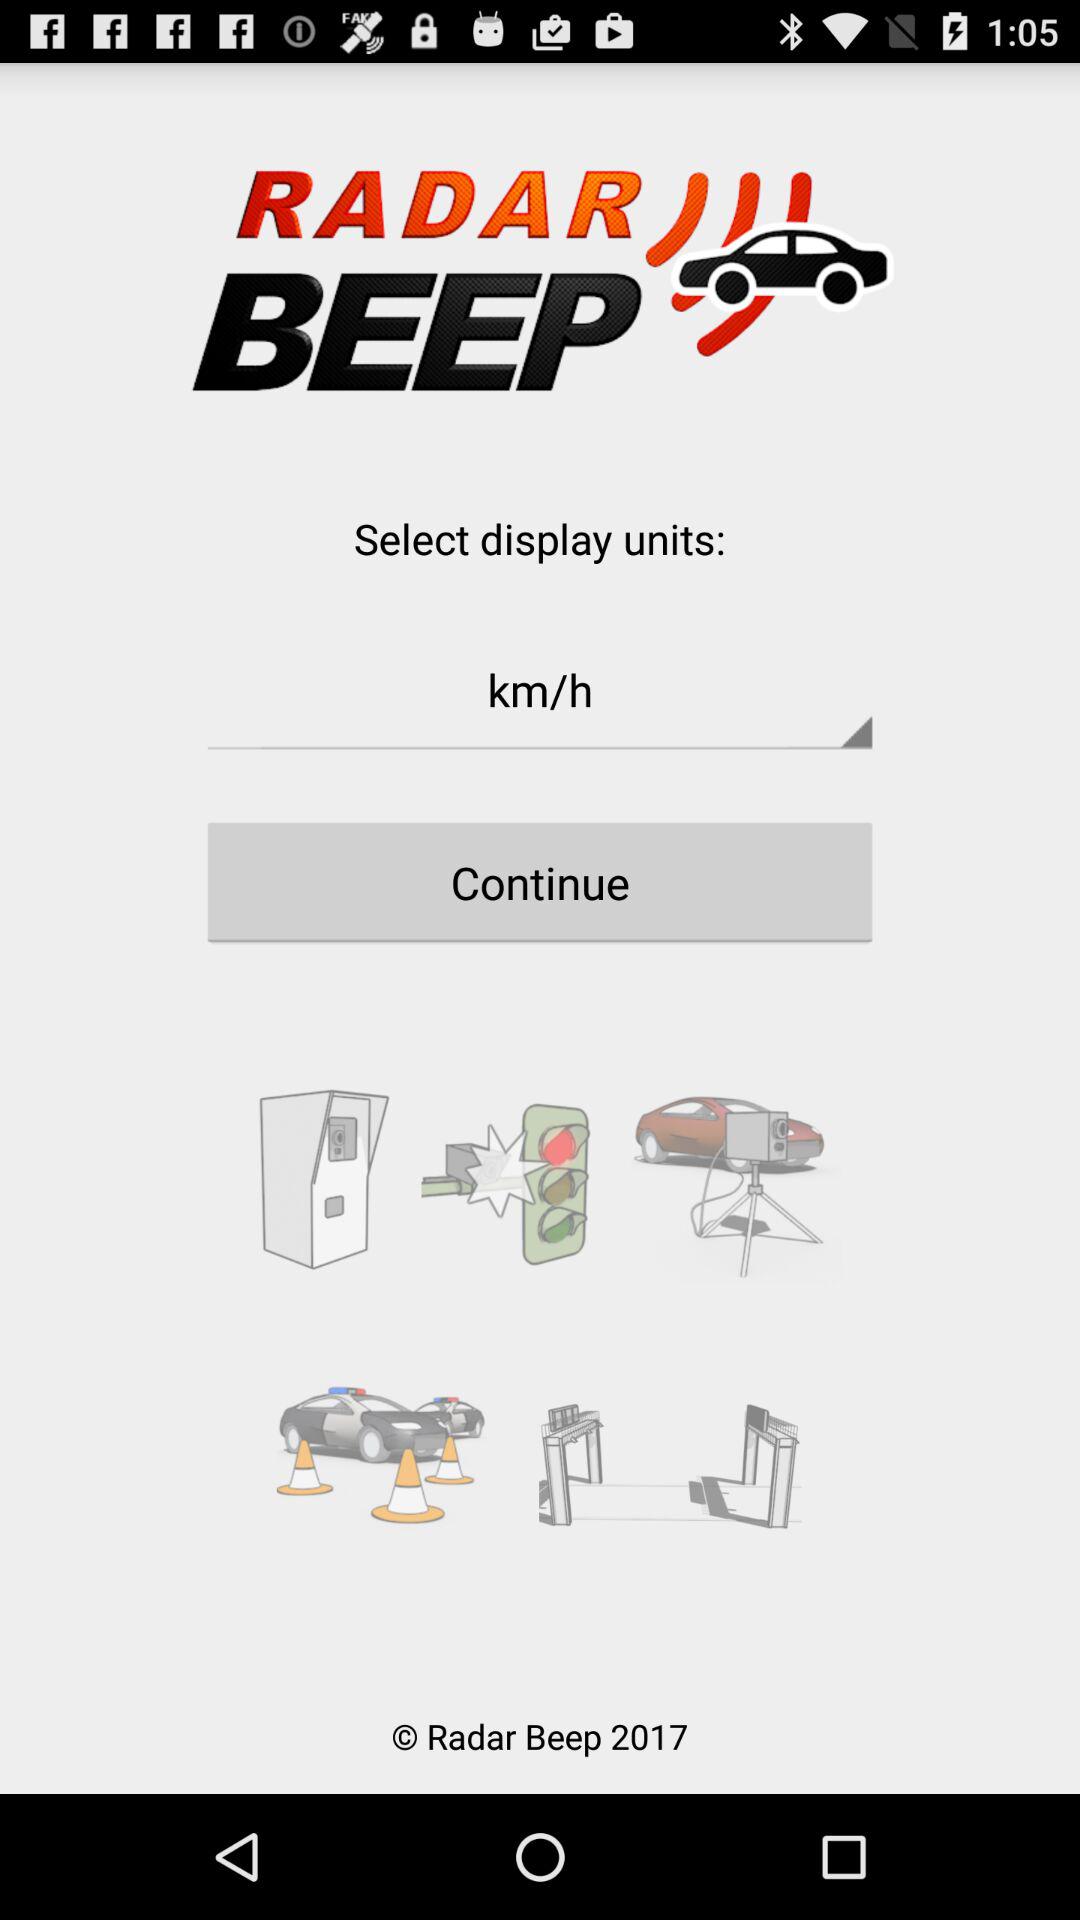  What do you see at coordinates (540, 689) in the screenshot?
I see `open the km/h` at bounding box center [540, 689].